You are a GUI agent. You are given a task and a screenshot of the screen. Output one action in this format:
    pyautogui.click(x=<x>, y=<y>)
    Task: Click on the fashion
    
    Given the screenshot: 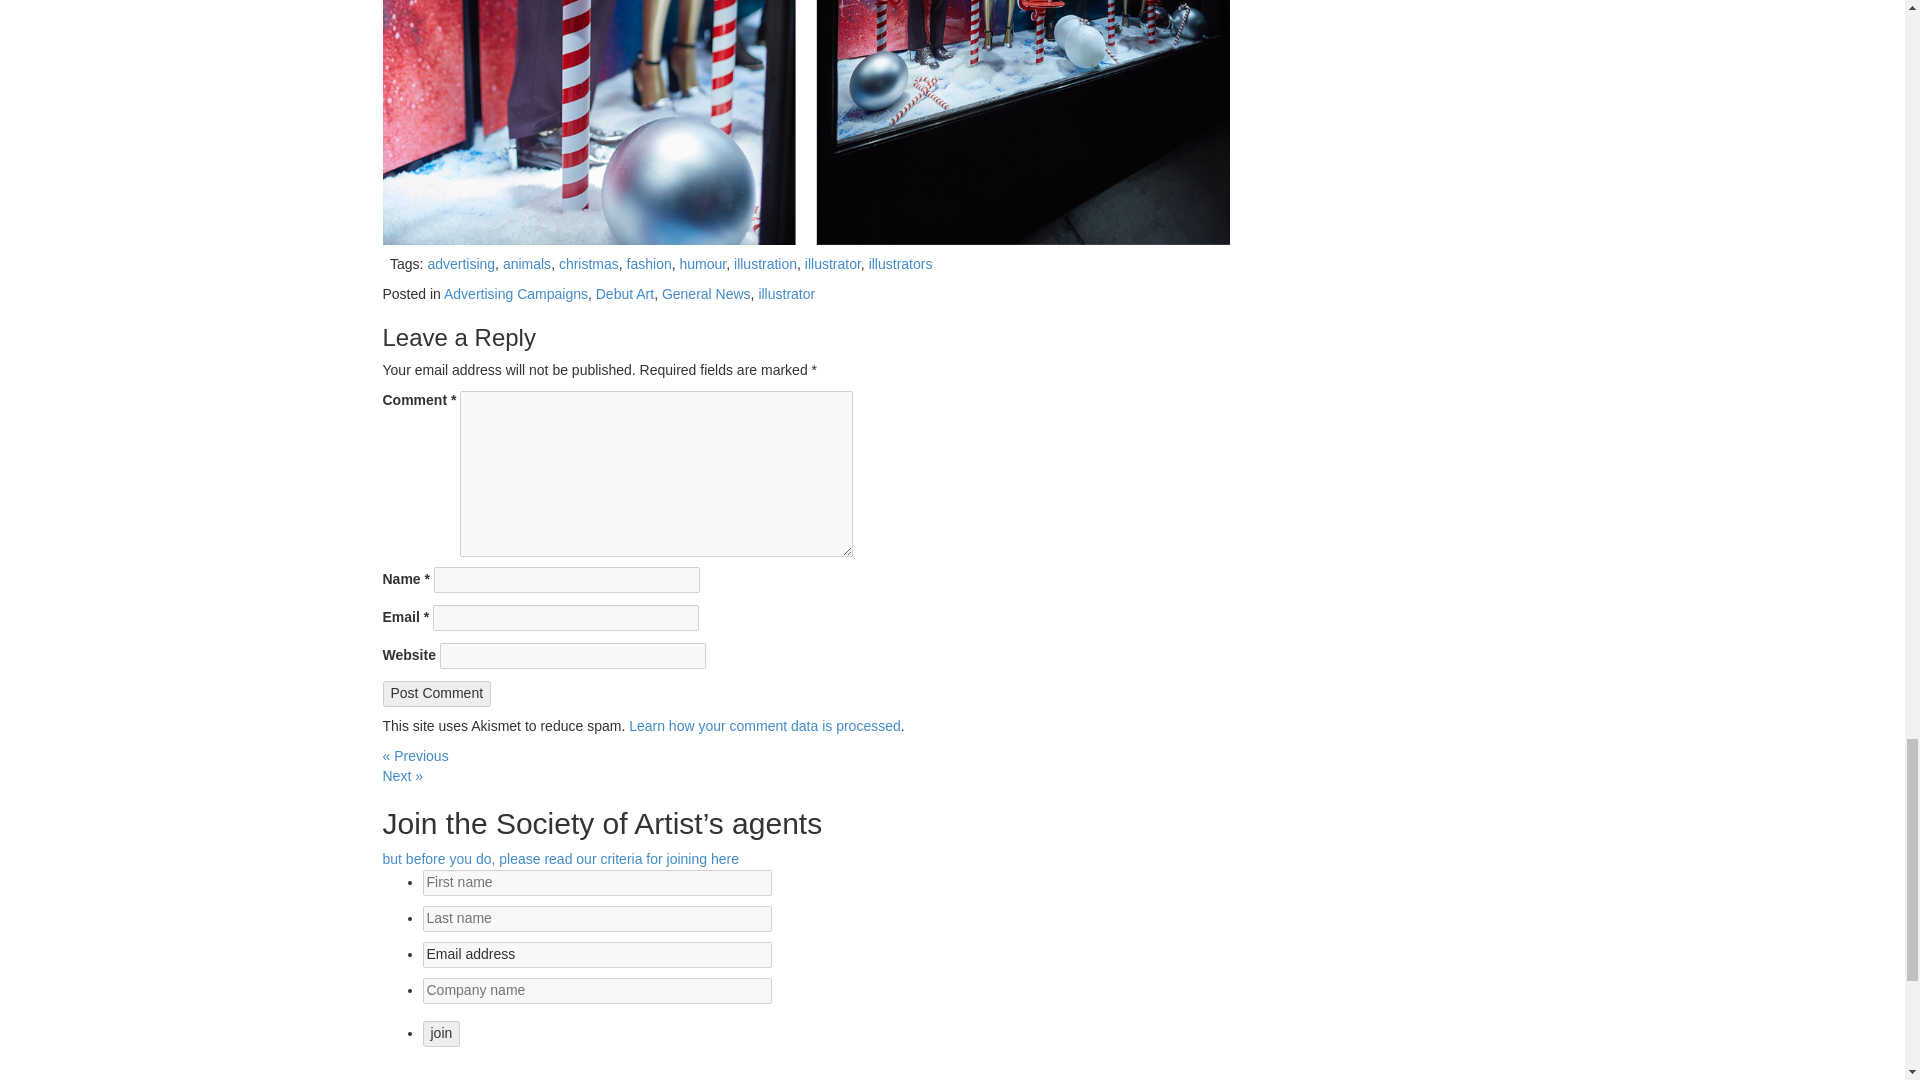 What is the action you would take?
    pyautogui.click(x=650, y=264)
    